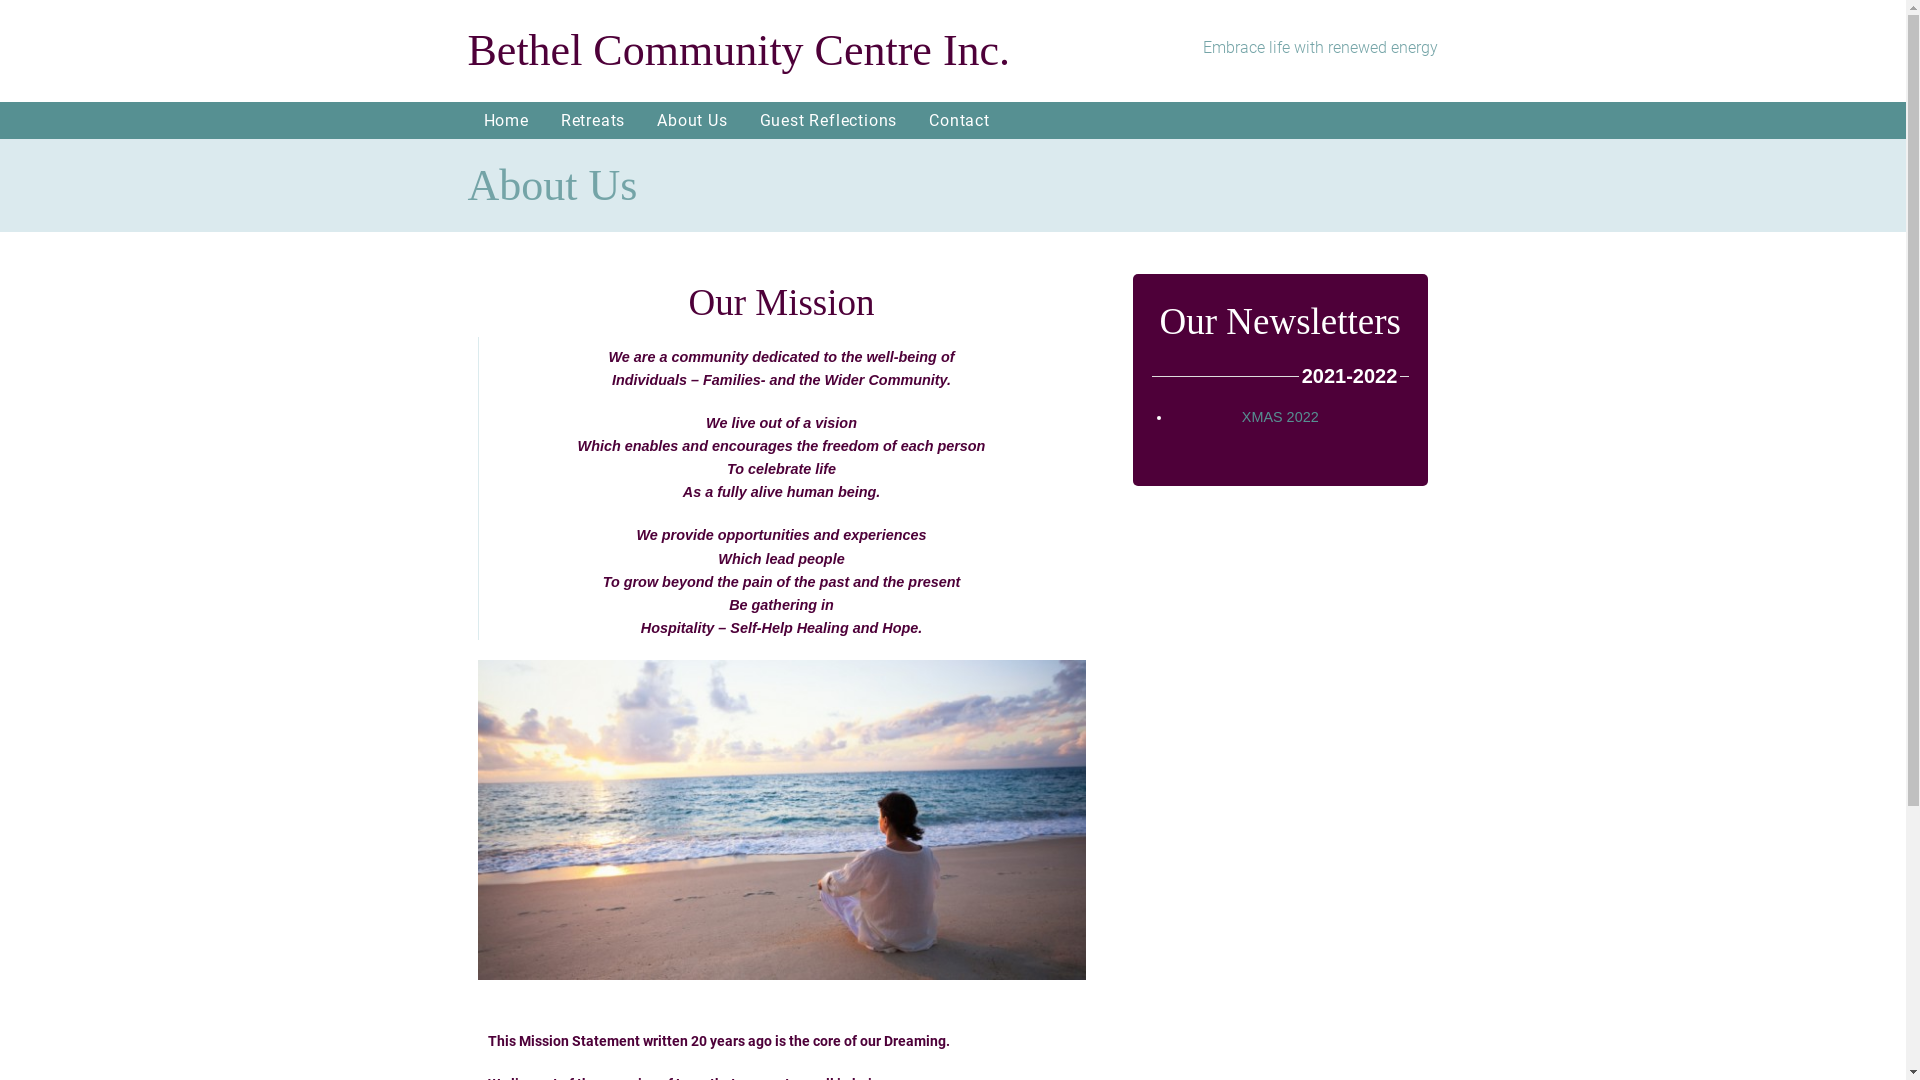 Image resolution: width=1920 pixels, height=1080 pixels. I want to click on Guest Reflections, so click(132, 206).